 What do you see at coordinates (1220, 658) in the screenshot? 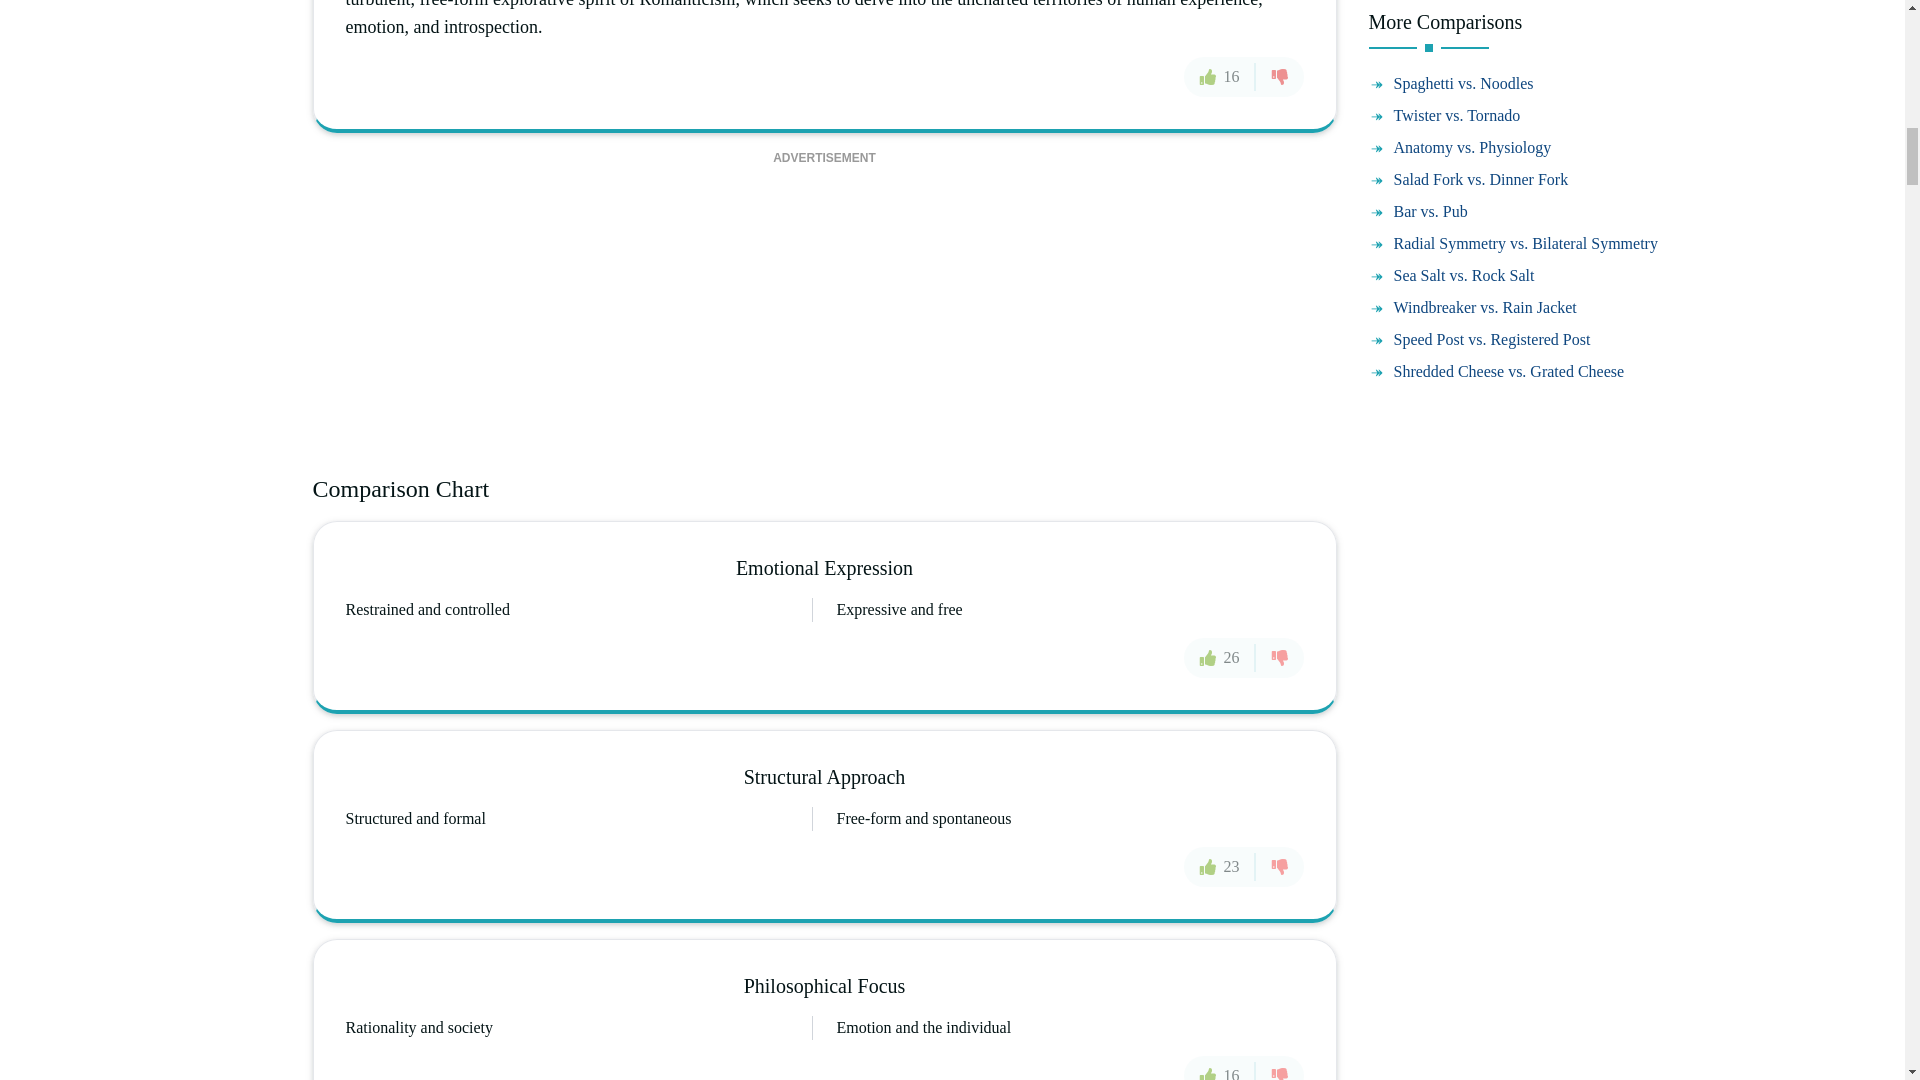
I see `26` at bounding box center [1220, 658].